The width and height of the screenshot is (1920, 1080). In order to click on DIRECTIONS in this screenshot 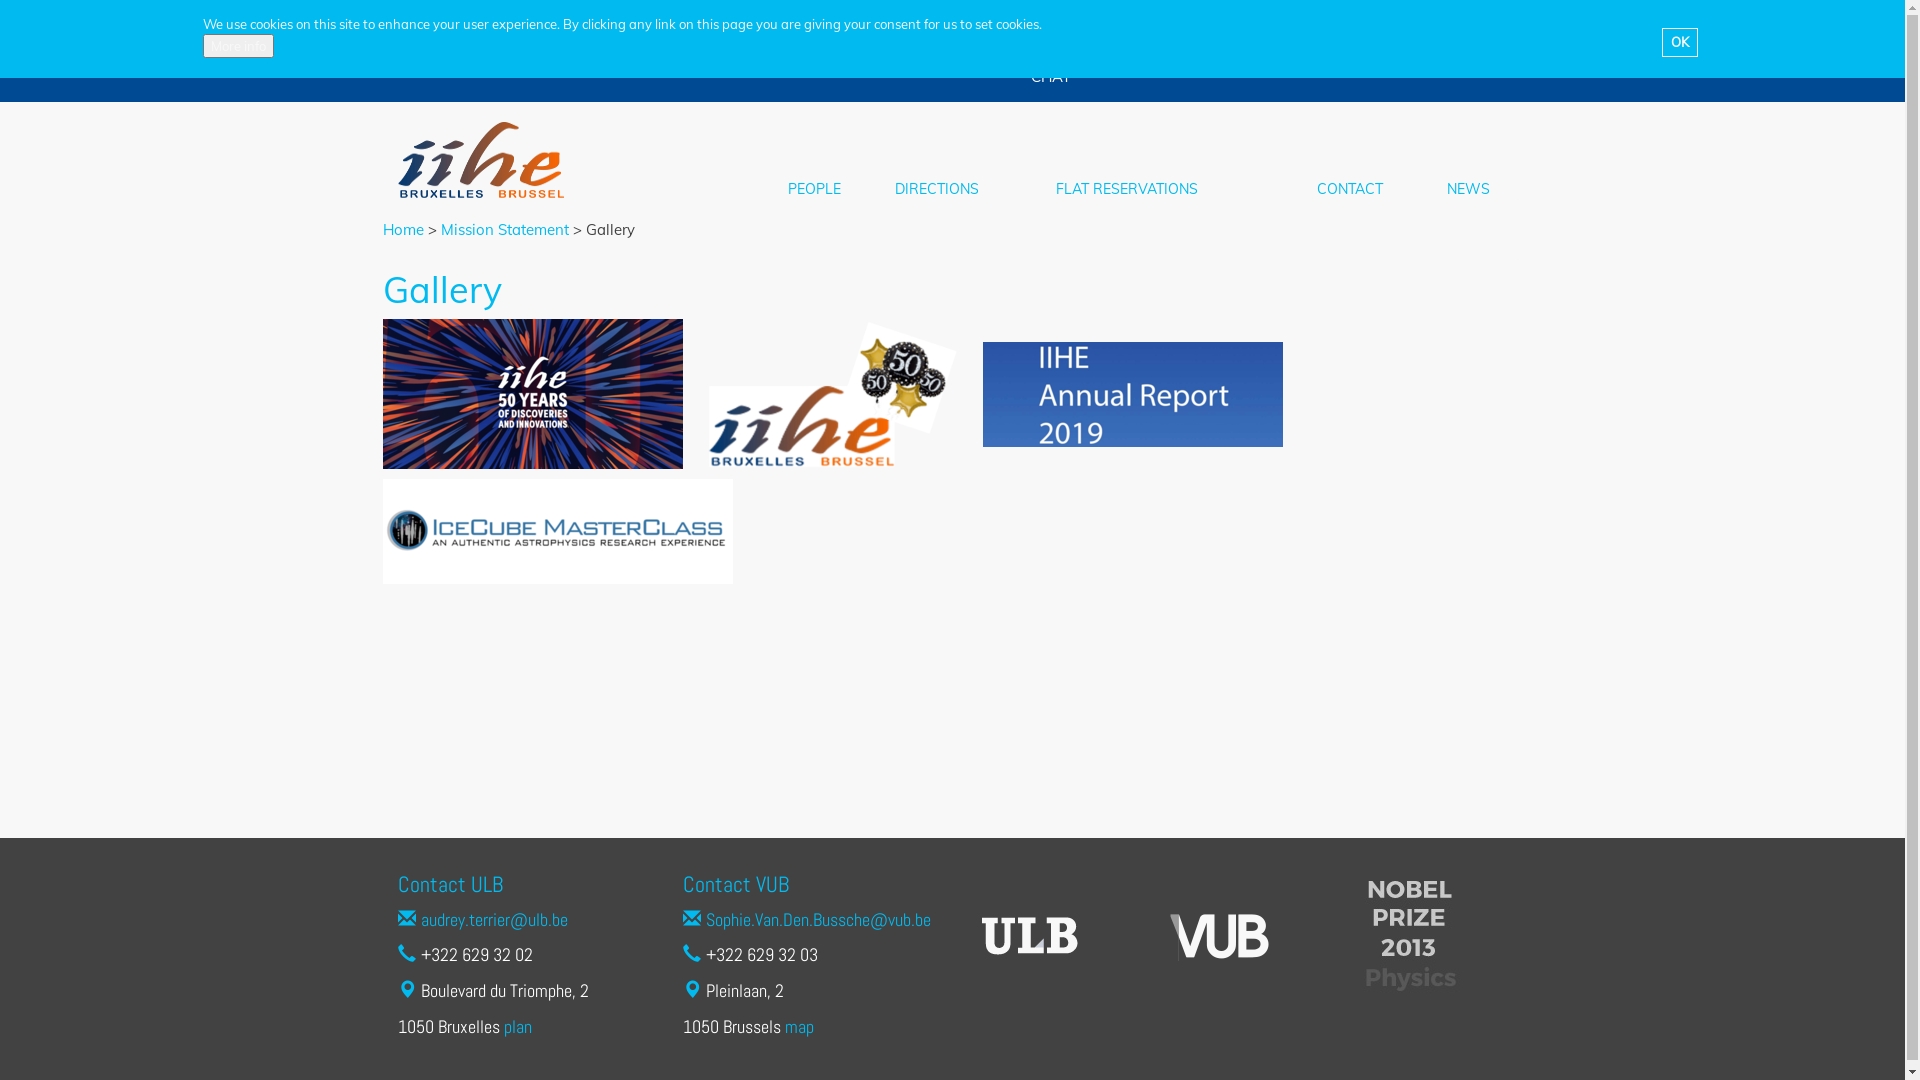, I will do `click(937, 189)`.